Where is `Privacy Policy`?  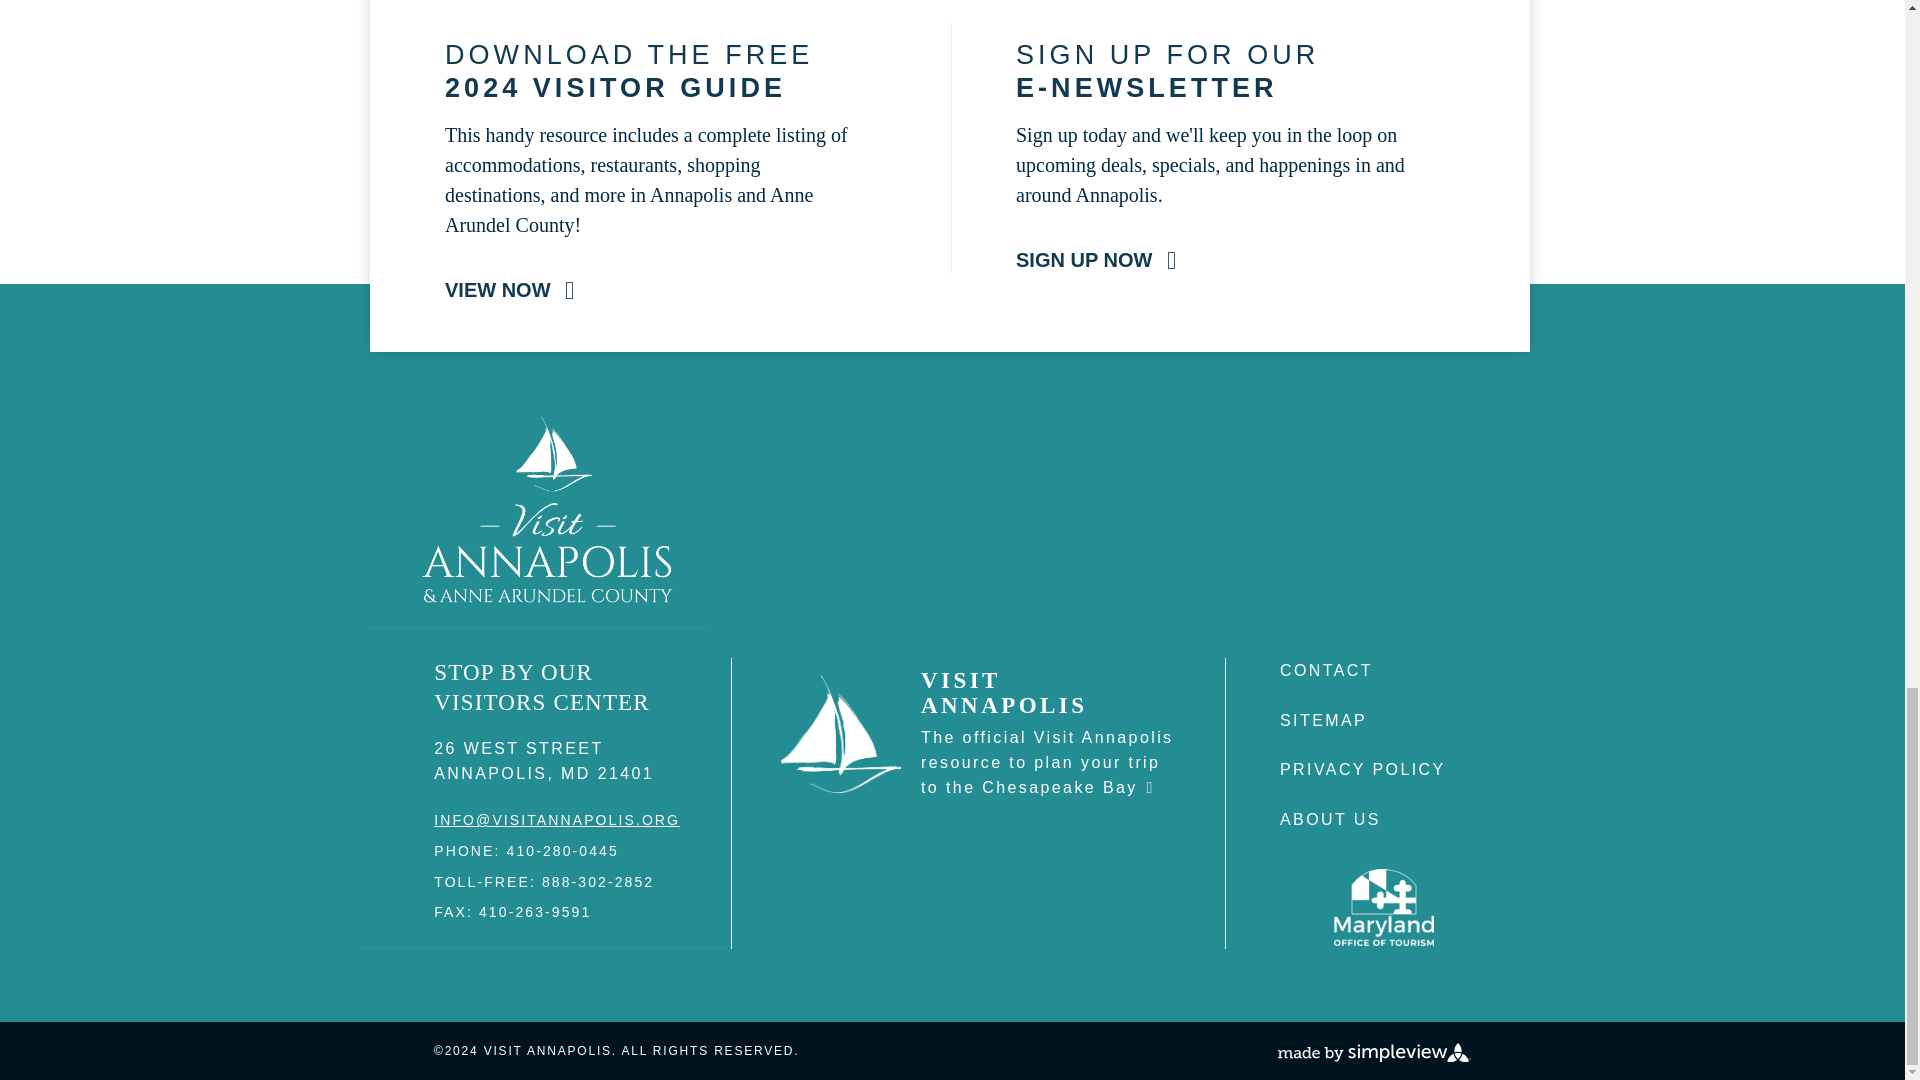 Privacy Policy is located at coordinates (1362, 769).